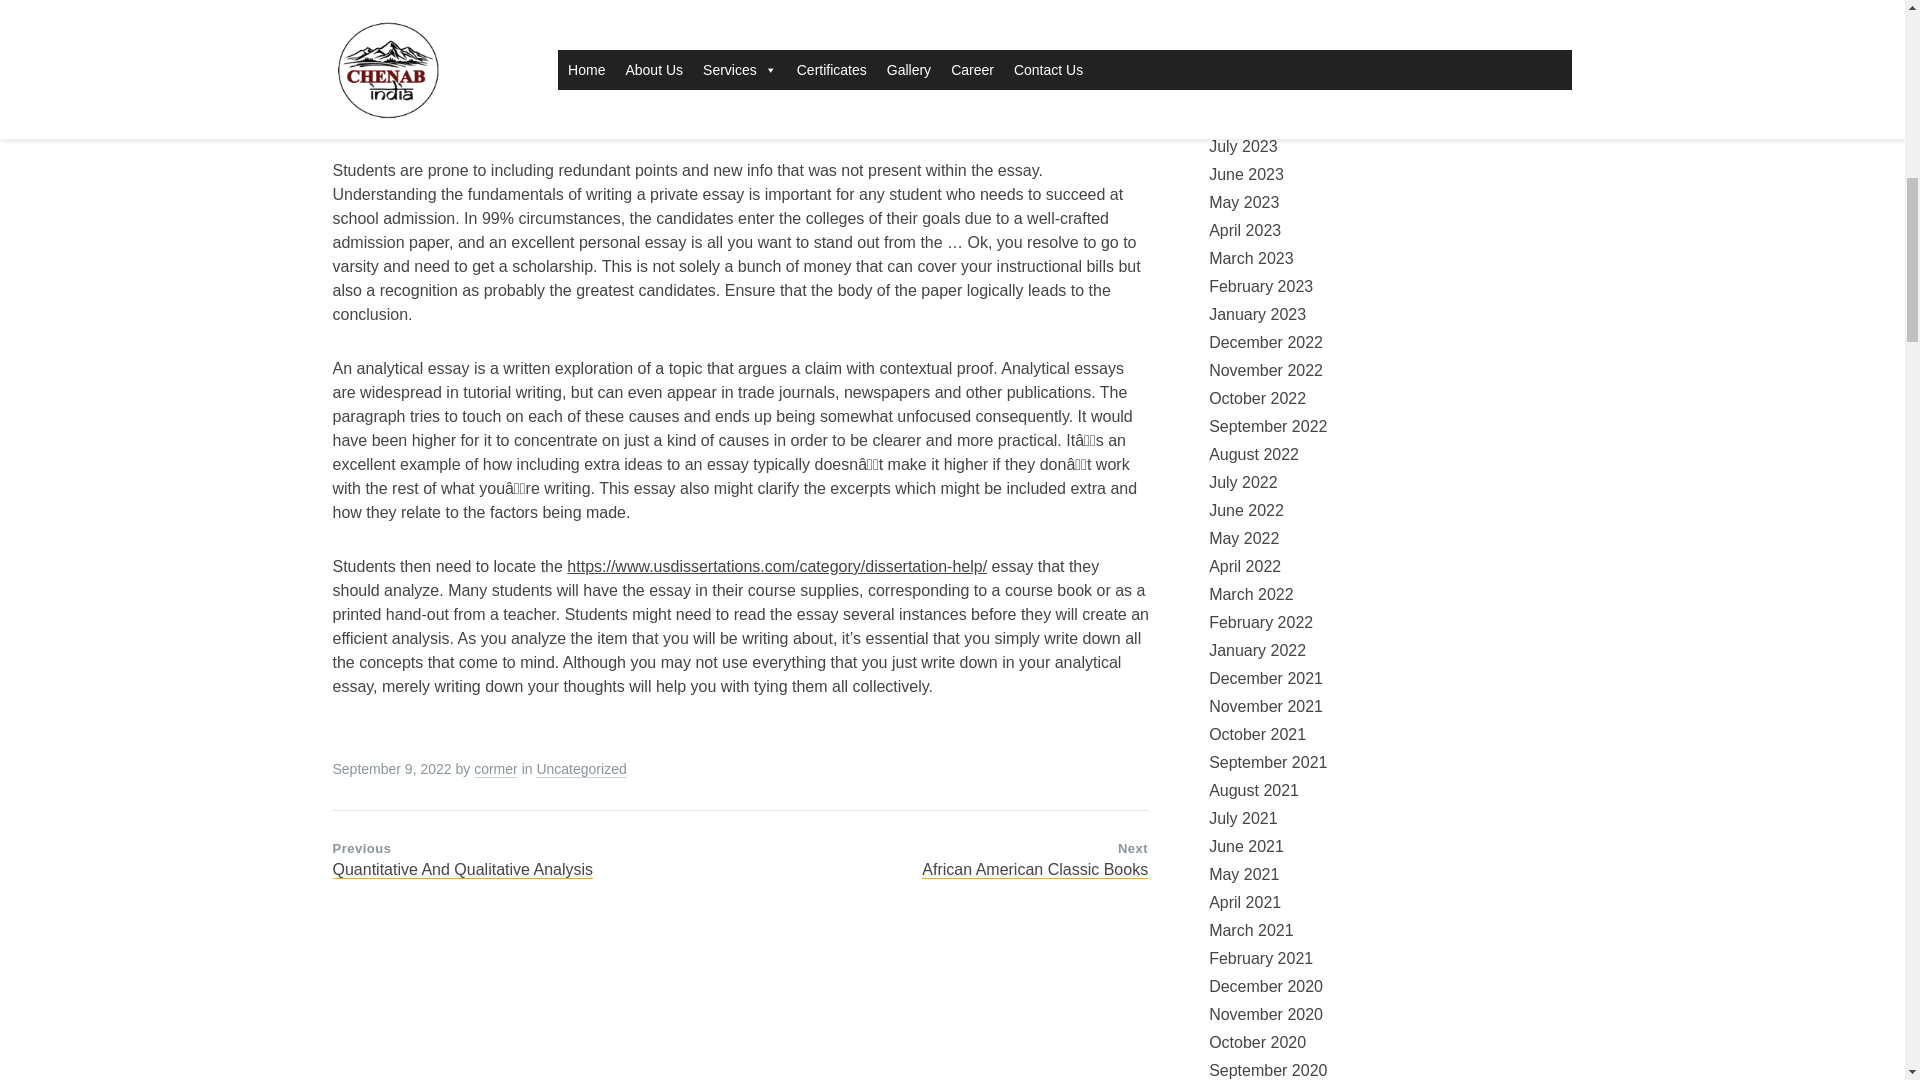  What do you see at coordinates (496, 768) in the screenshot?
I see `cormer` at bounding box center [496, 768].